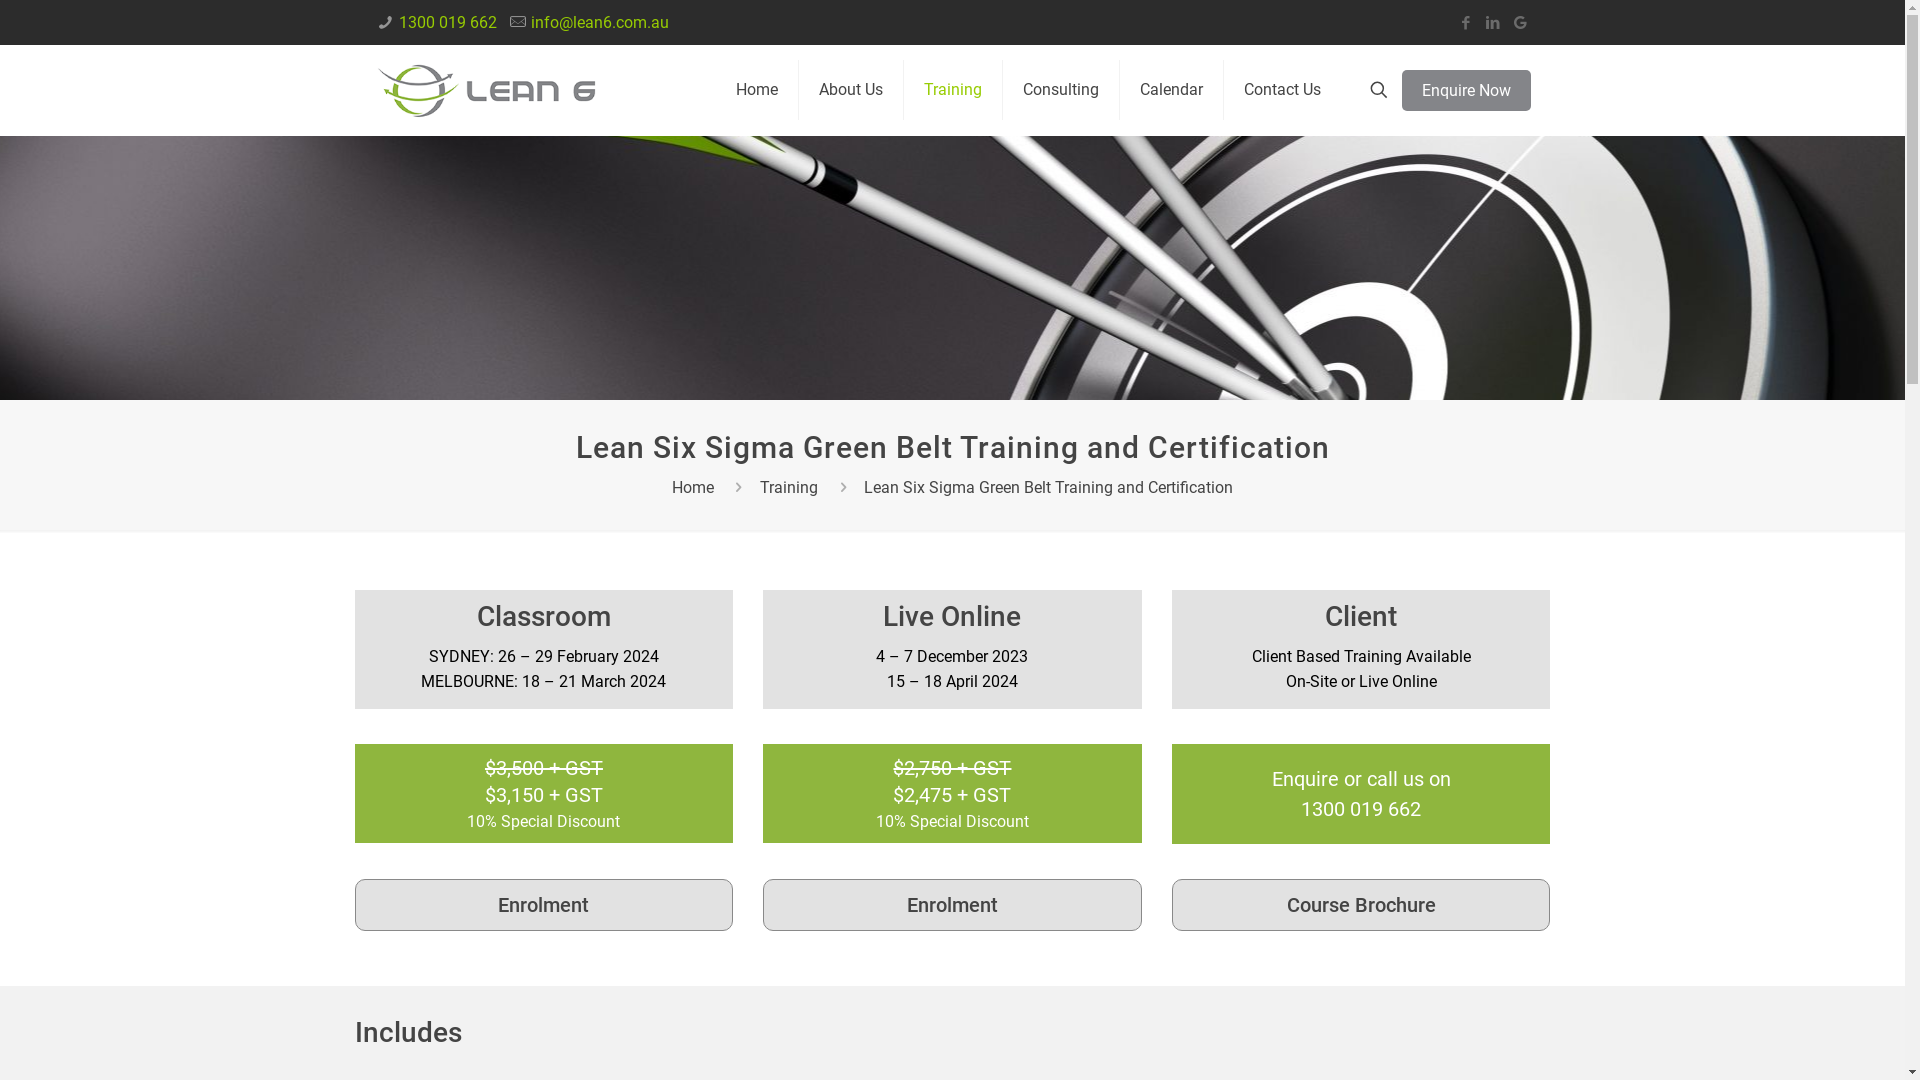 The height and width of the screenshot is (1080, 1920). Describe the element at coordinates (1172, 90) in the screenshot. I see `Calendar` at that location.